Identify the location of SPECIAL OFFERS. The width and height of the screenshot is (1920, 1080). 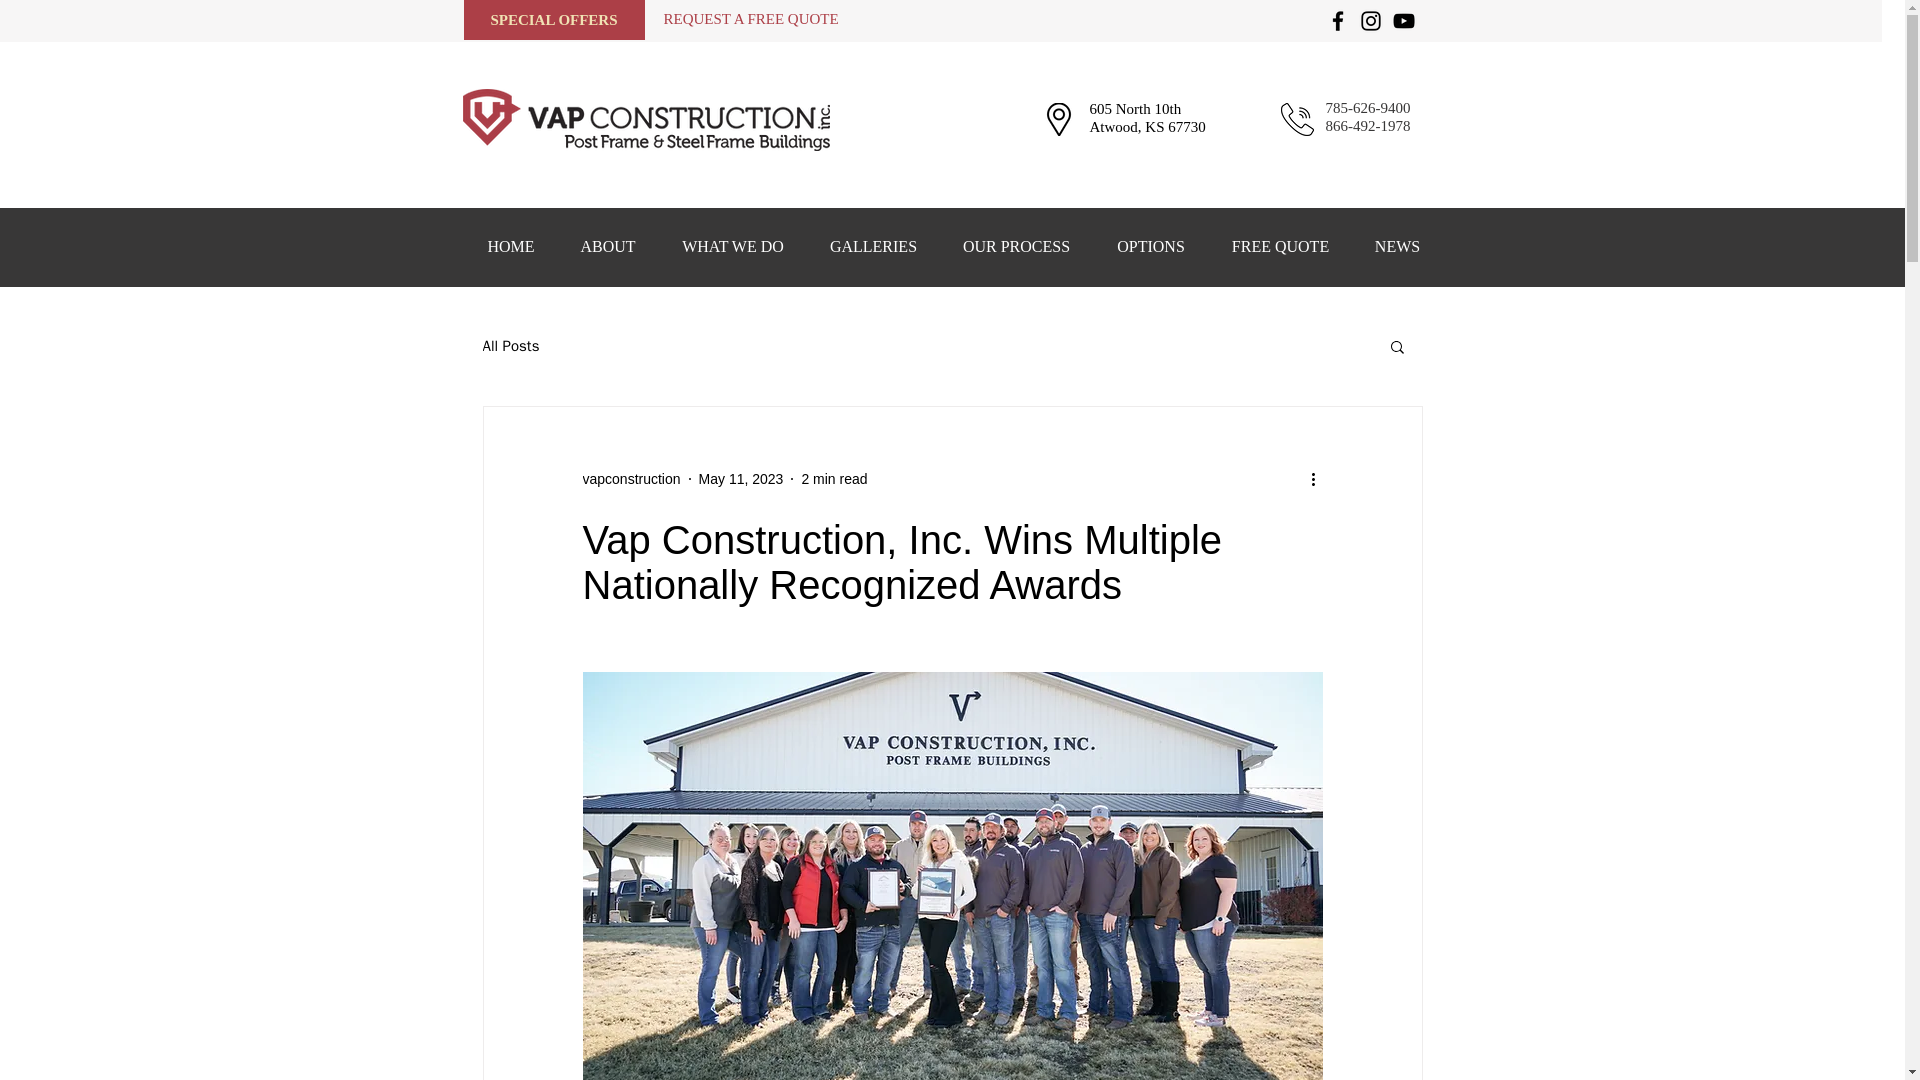
(554, 20).